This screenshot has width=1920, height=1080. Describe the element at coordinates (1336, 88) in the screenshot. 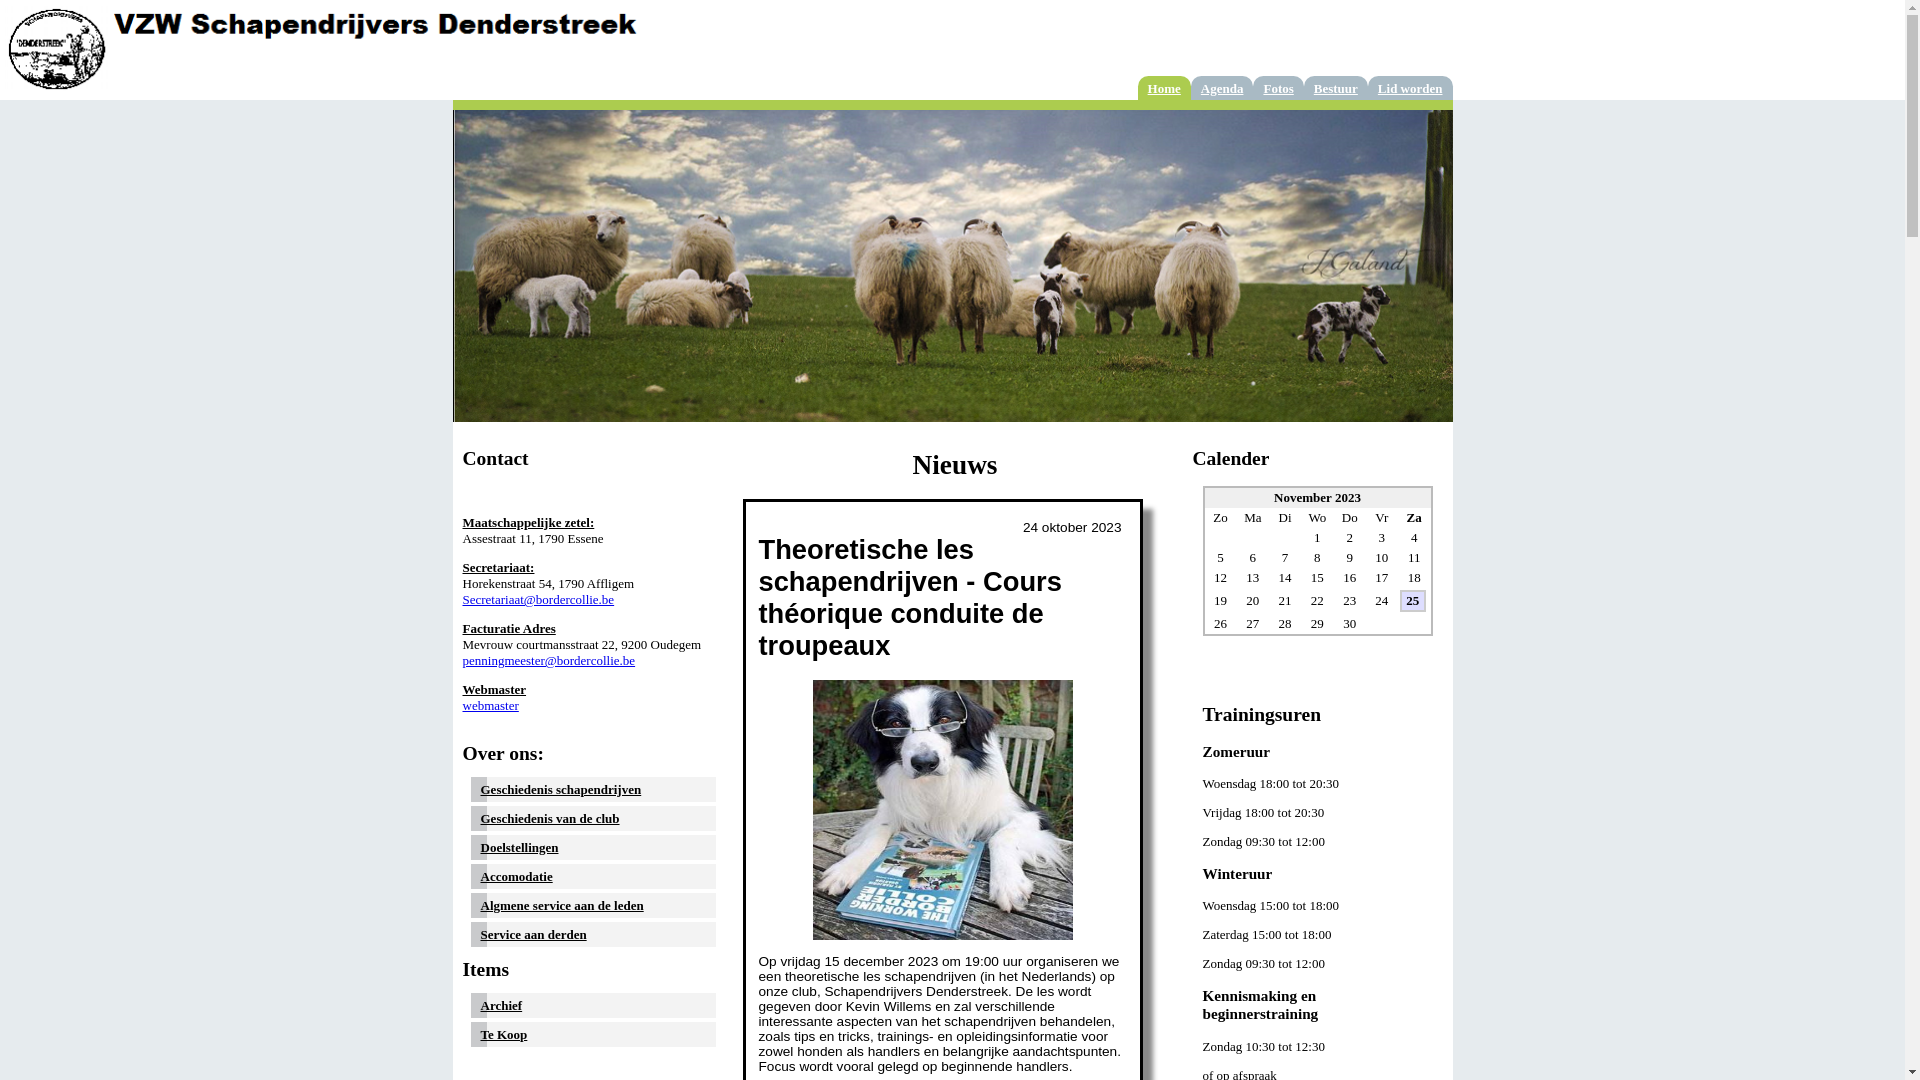

I see `Bestuur` at that location.